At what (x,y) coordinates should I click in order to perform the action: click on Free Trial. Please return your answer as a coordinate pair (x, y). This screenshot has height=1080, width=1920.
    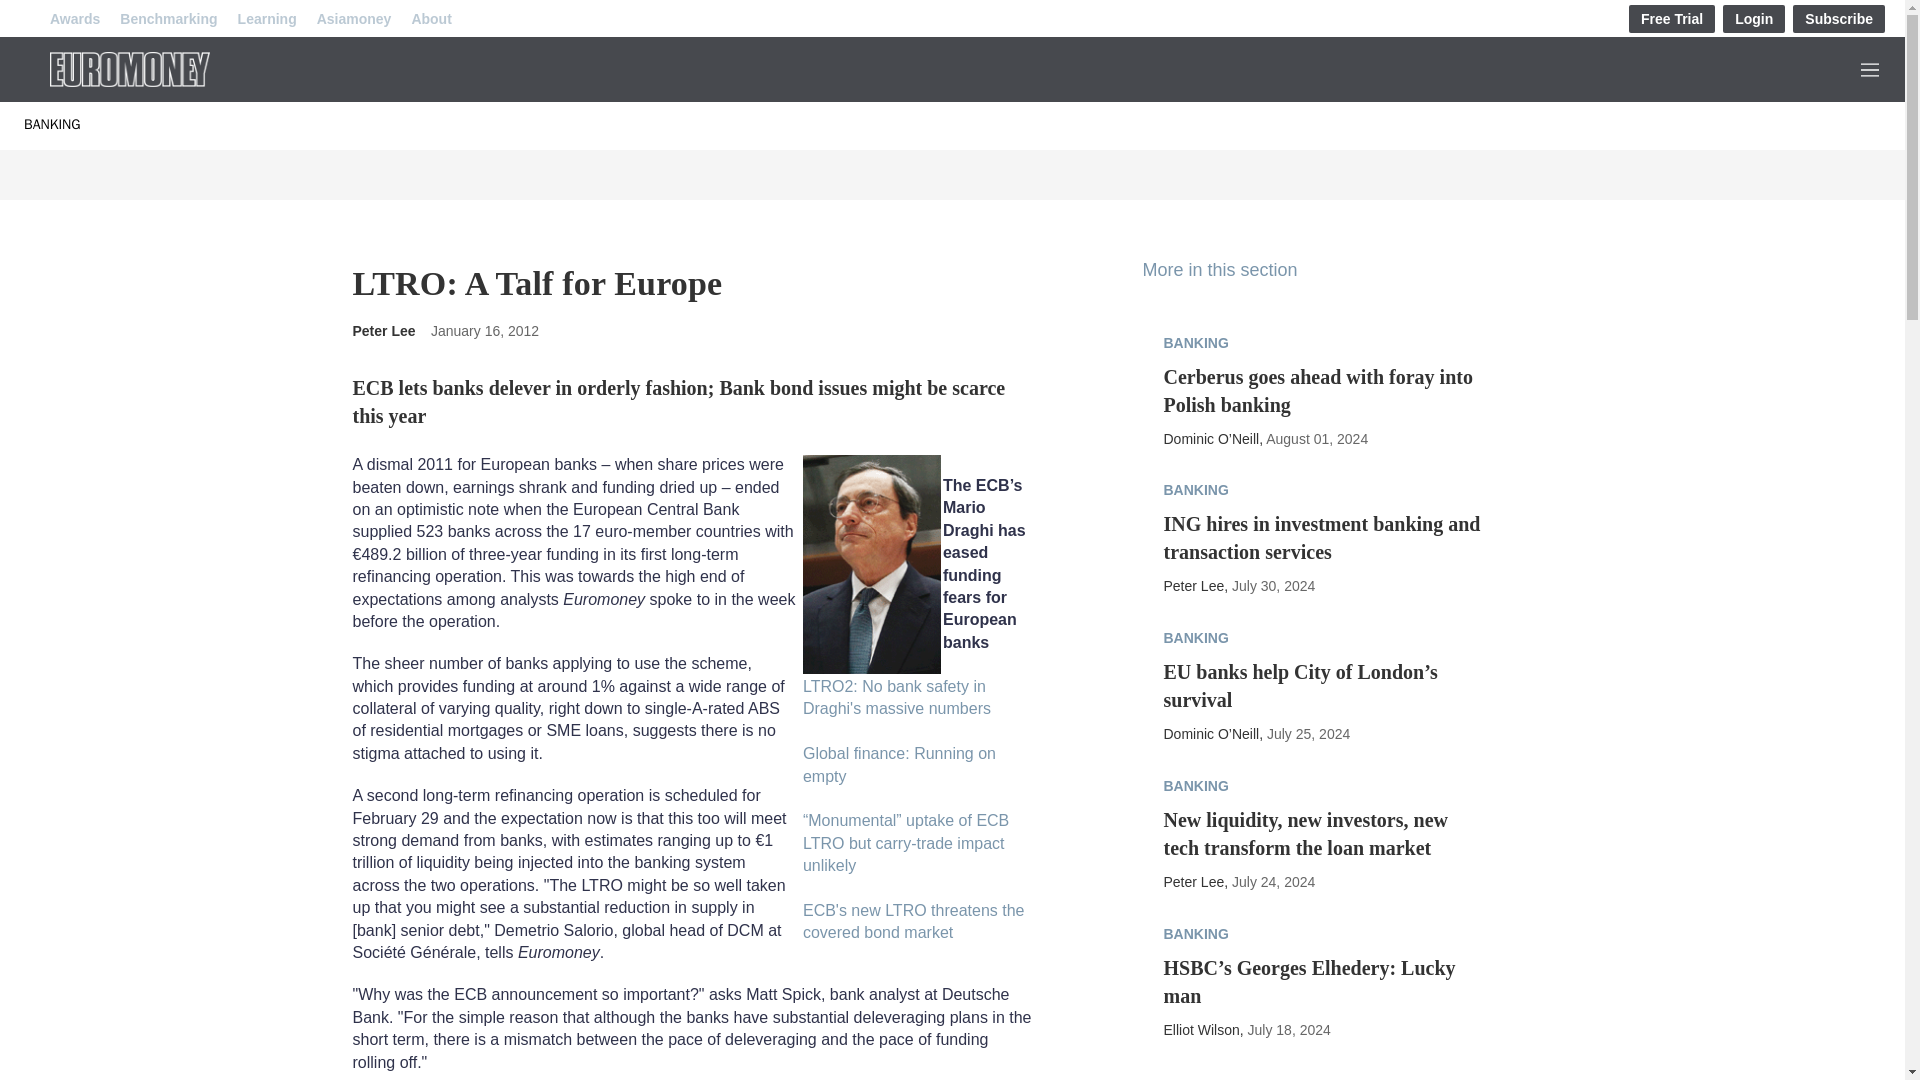
    Looking at the image, I should click on (1671, 18).